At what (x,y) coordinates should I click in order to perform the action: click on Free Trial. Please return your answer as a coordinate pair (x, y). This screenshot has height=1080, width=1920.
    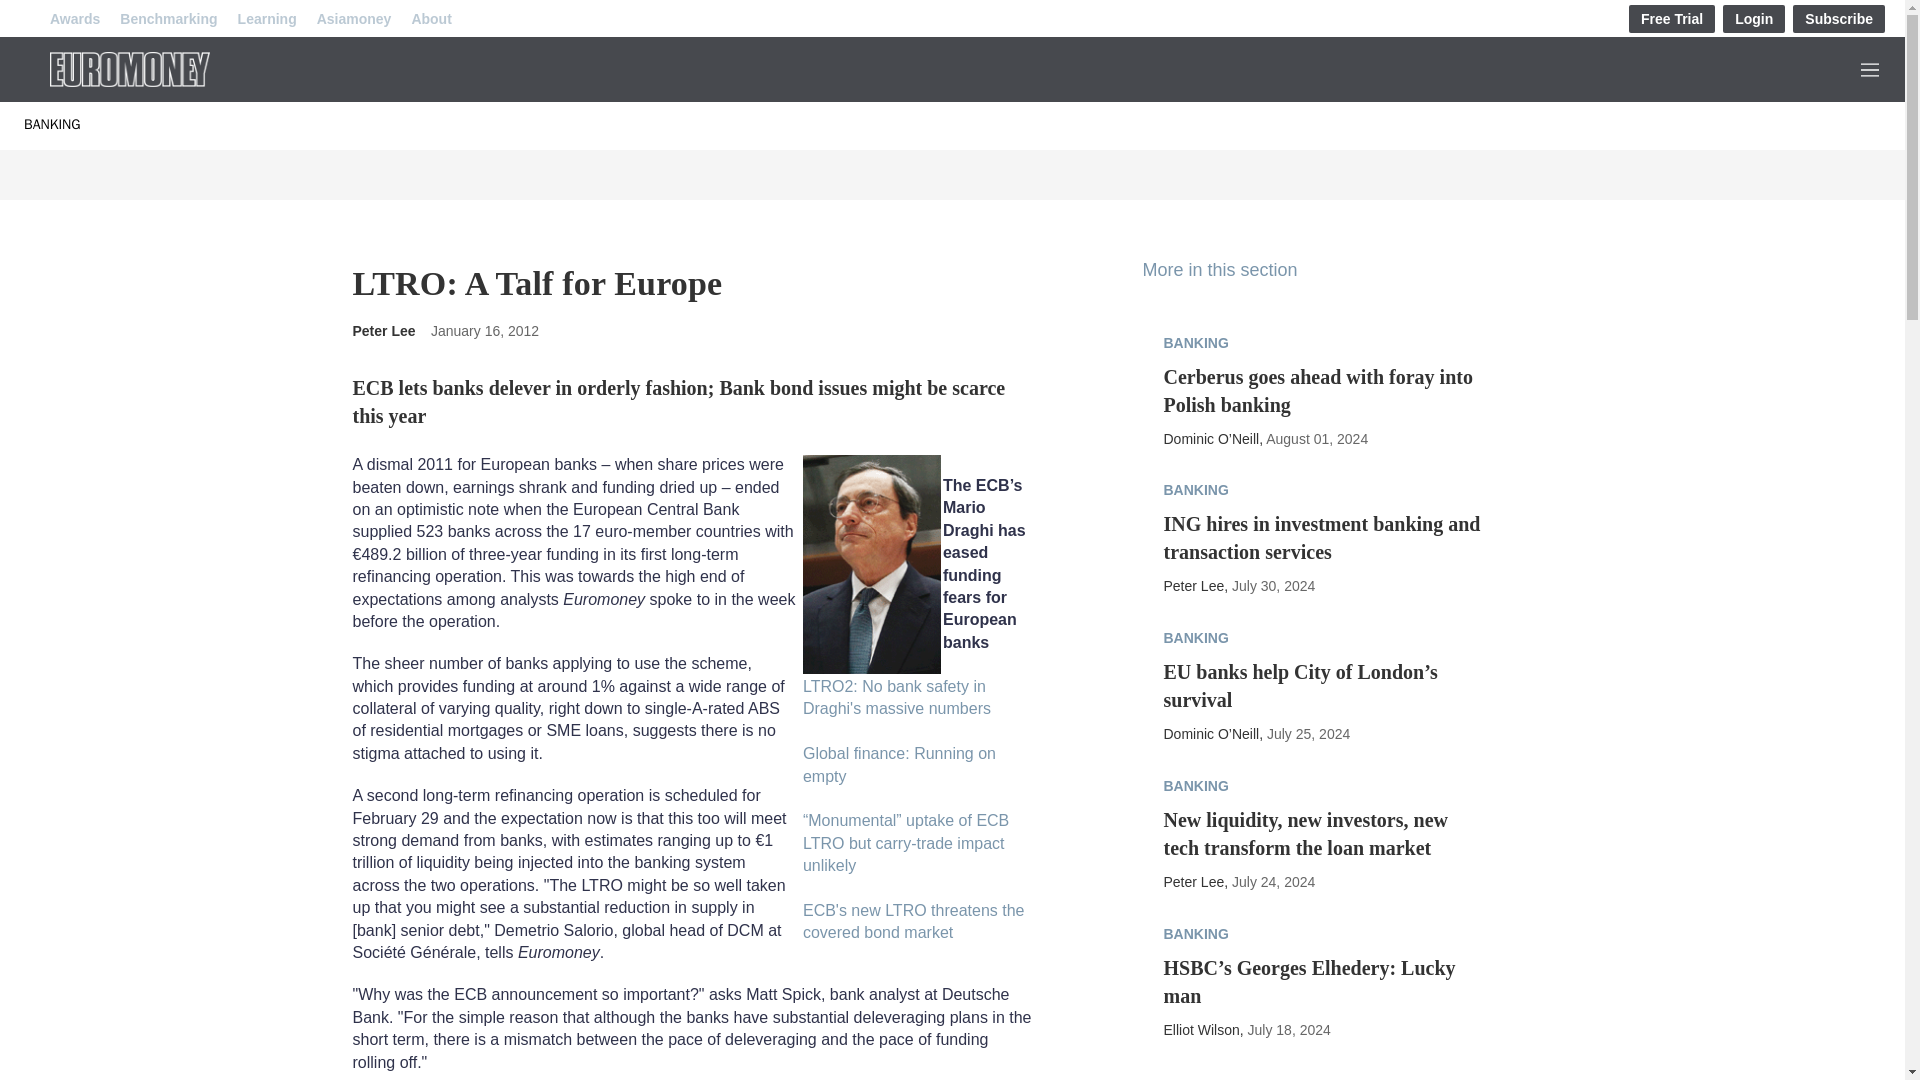
    Looking at the image, I should click on (1671, 18).